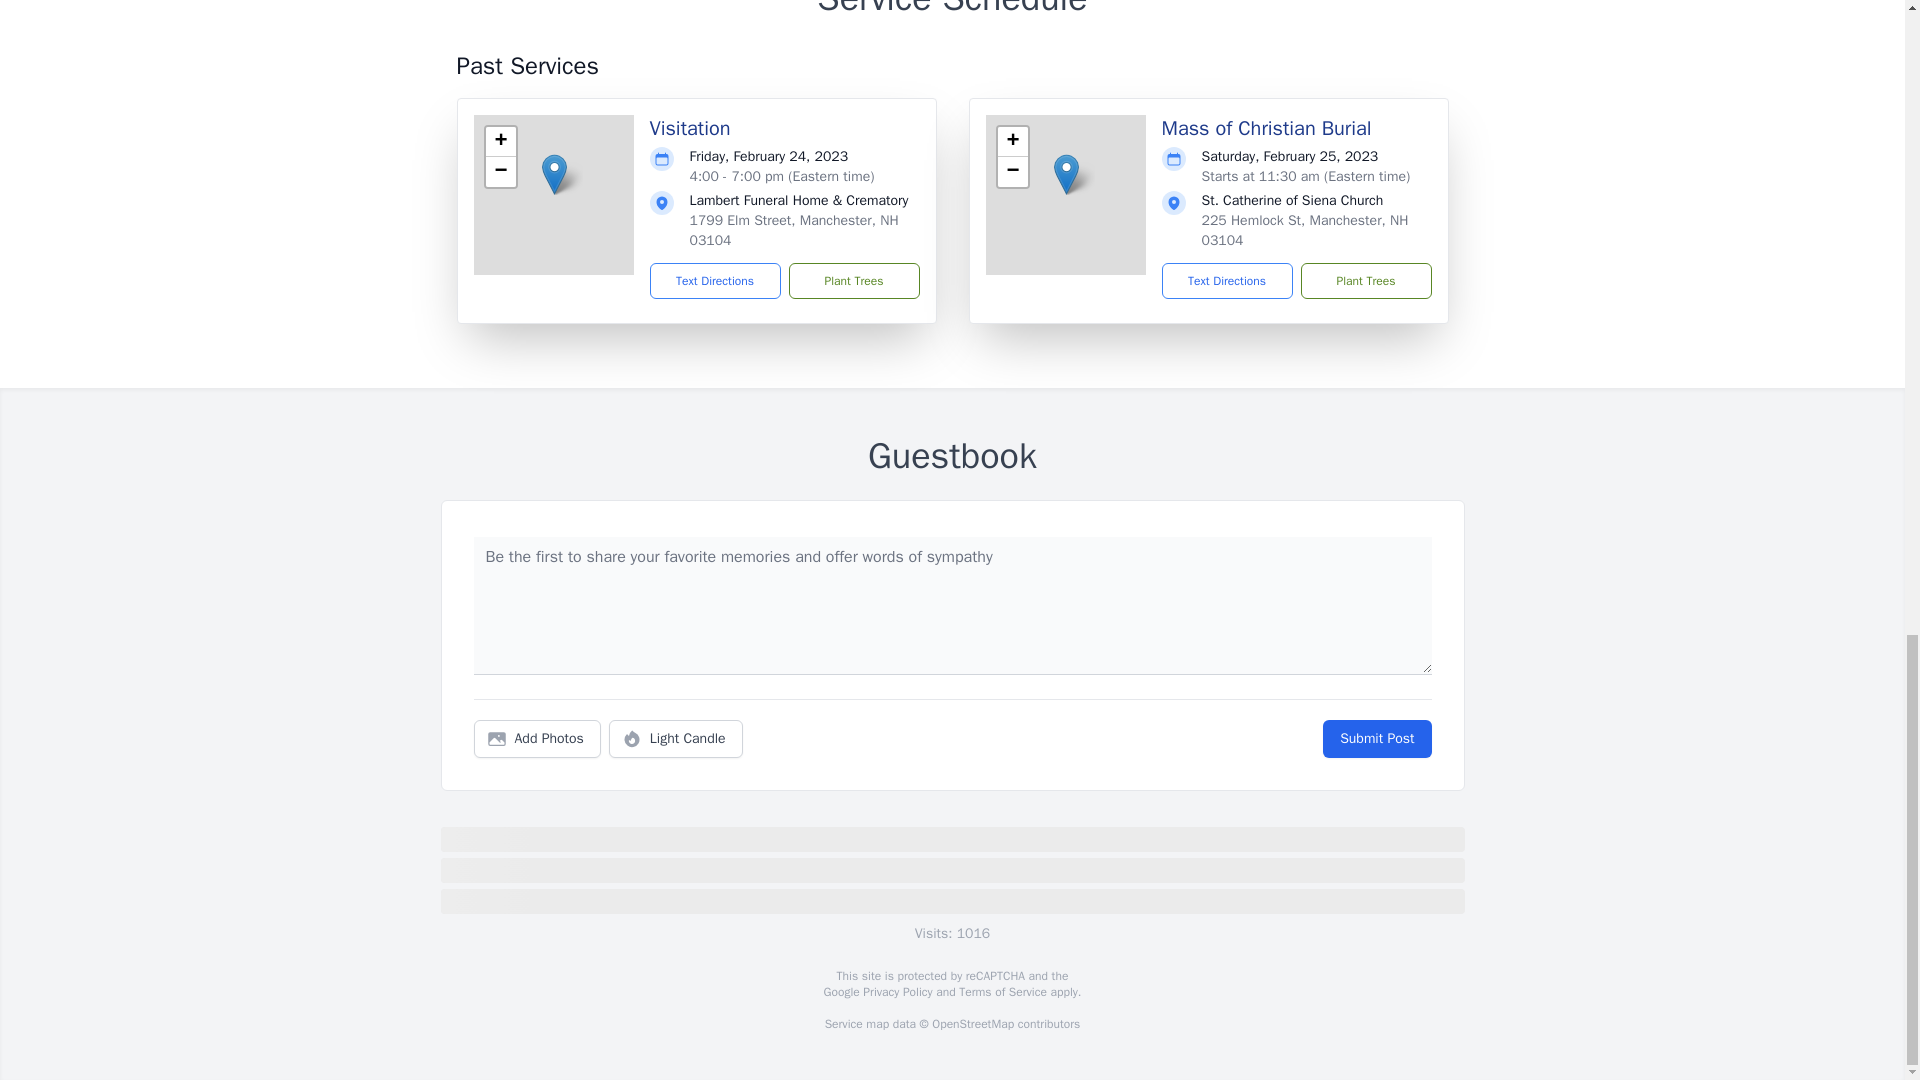  What do you see at coordinates (1376, 739) in the screenshot?
I see `Submit Post` at bounding box center [1376, 739].